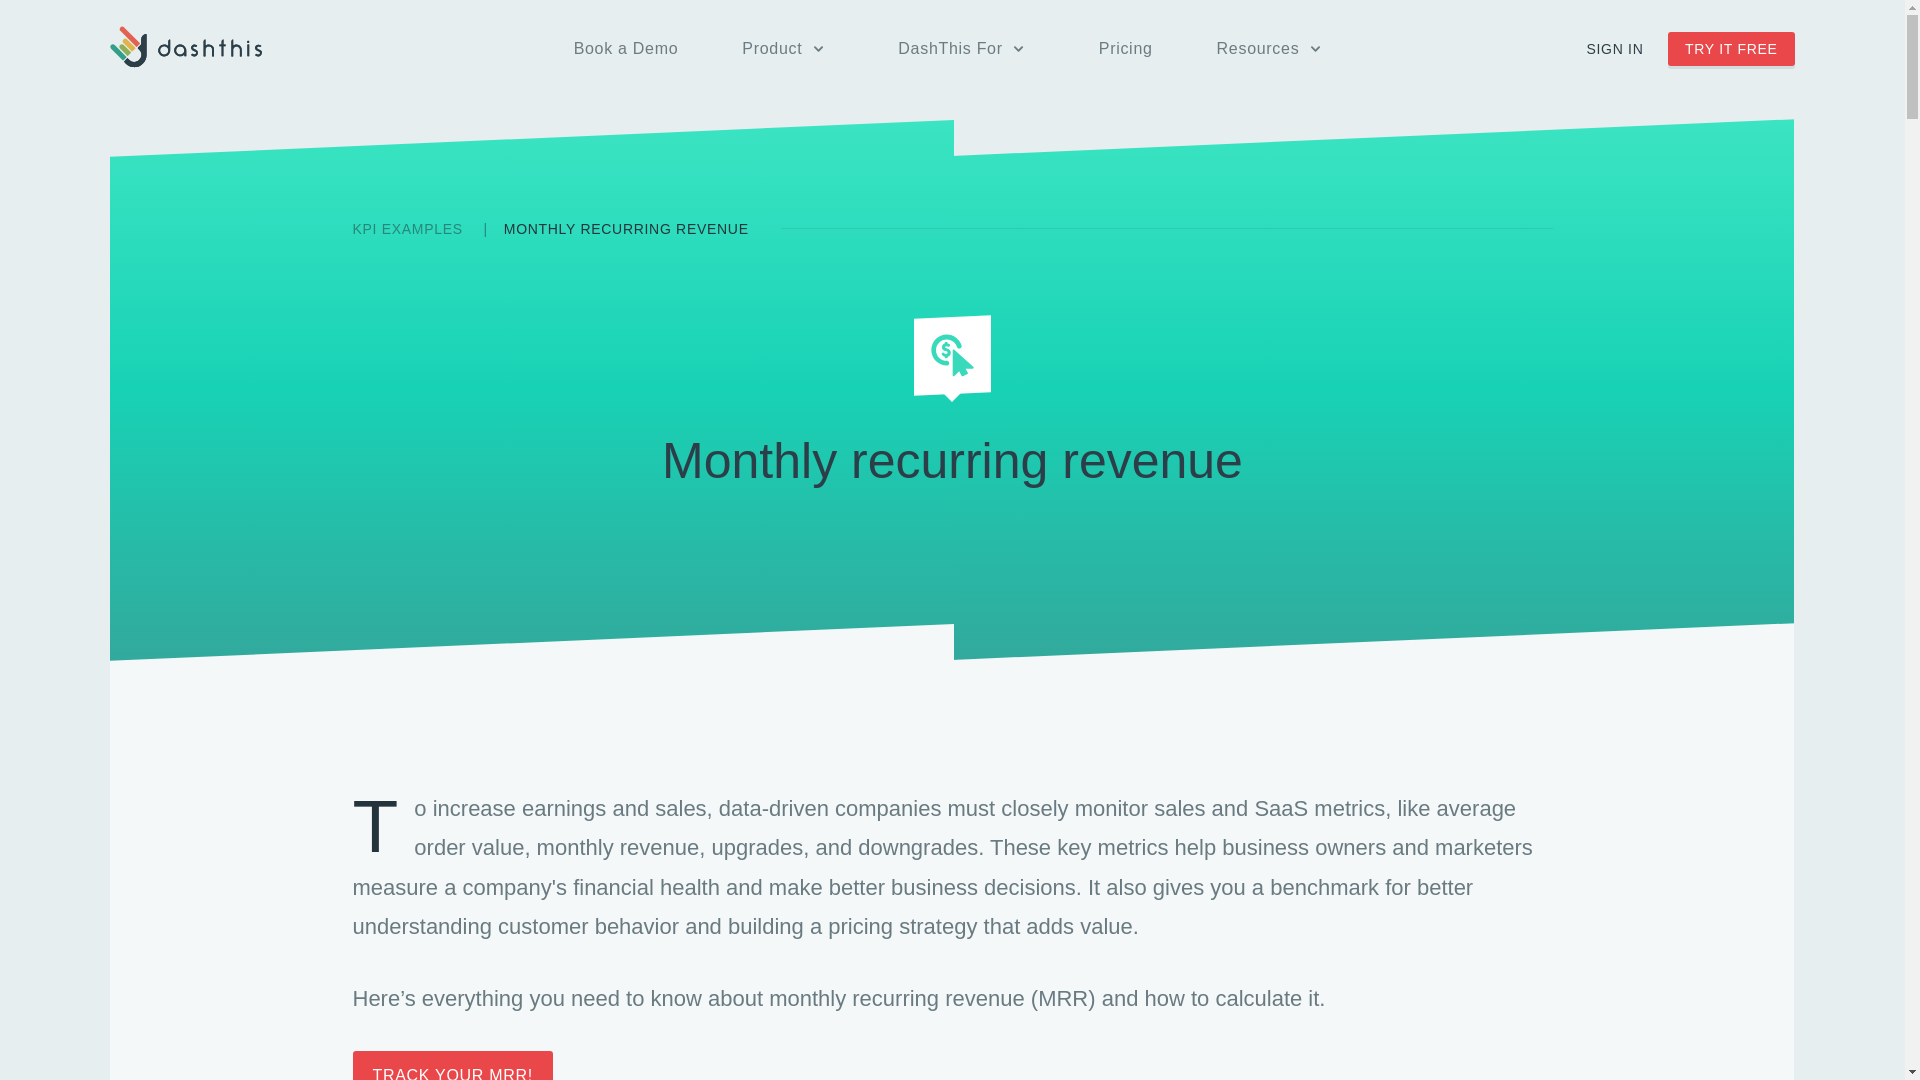  Describe the element at coordinates (1126, 49) in the screenshot. I see `Pricing` at that location.